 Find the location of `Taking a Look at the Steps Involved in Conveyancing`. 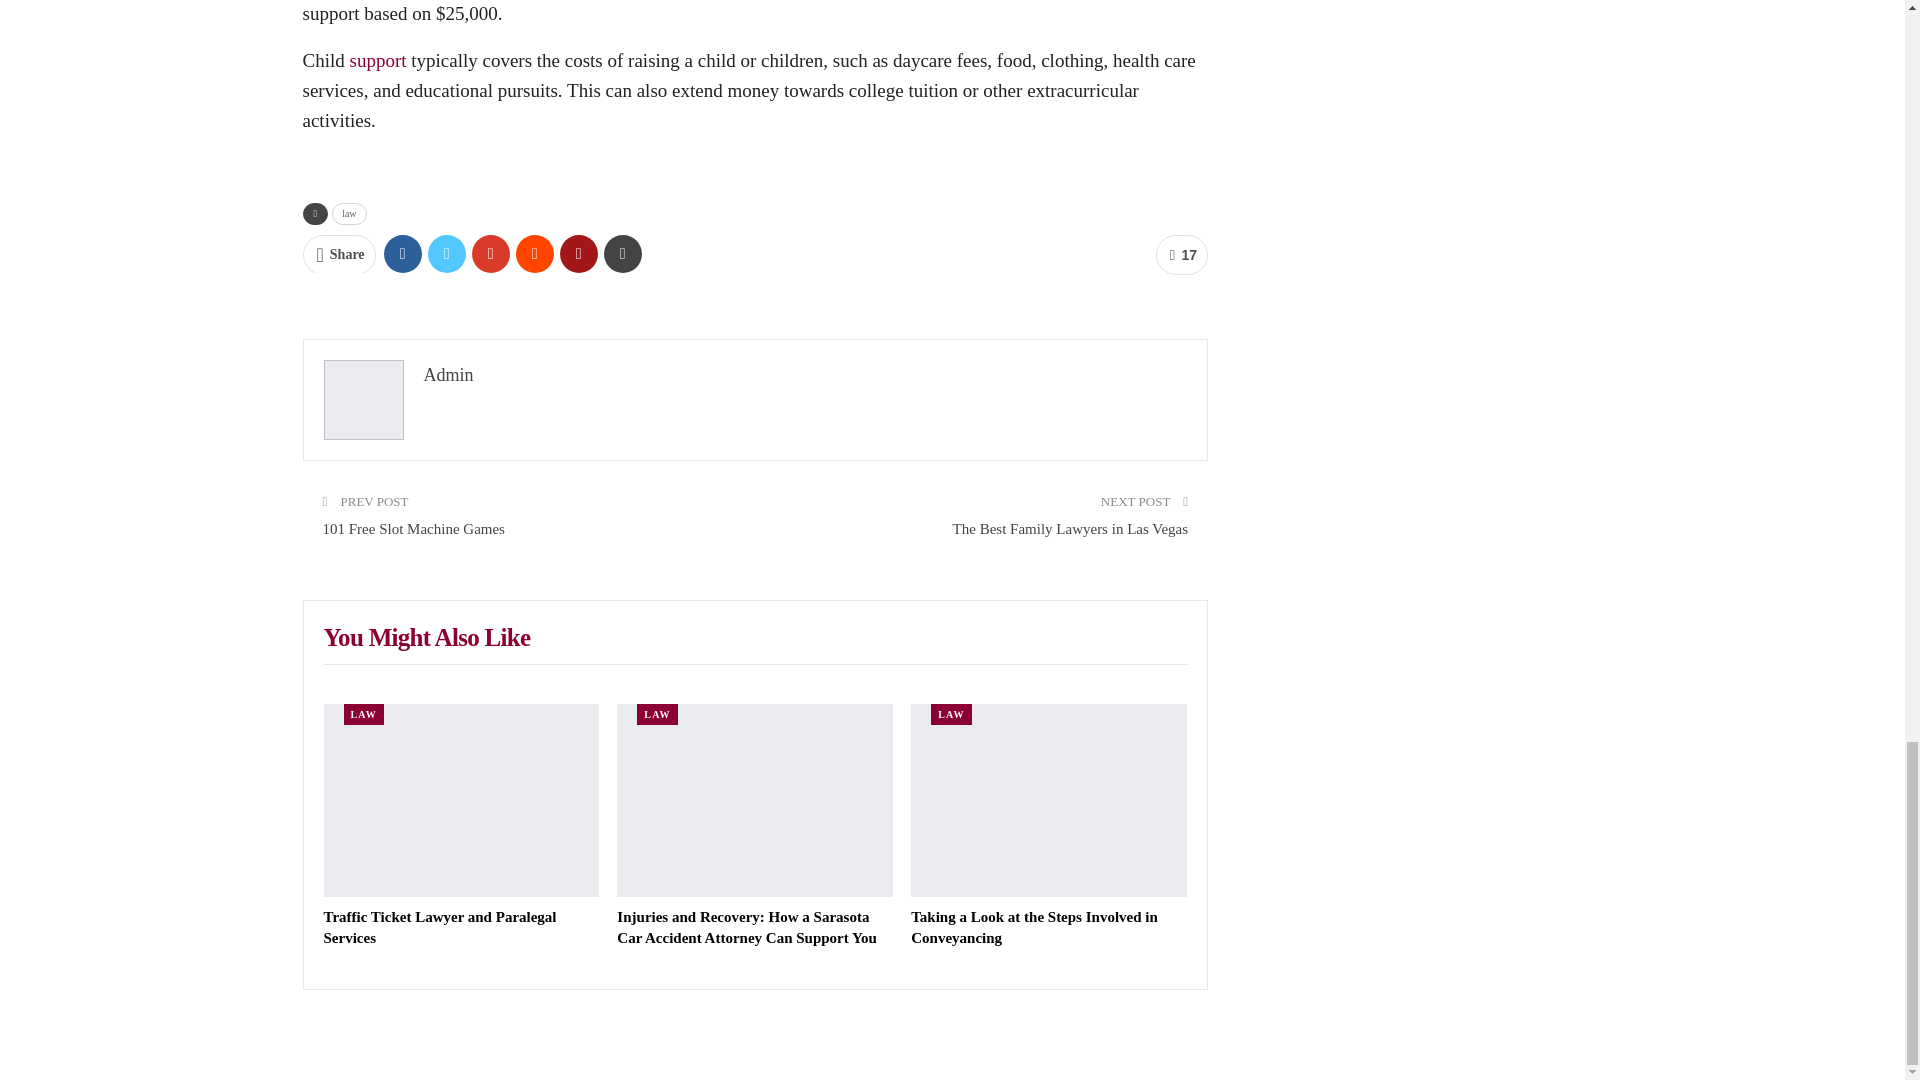

Taking a Look at the Steps Involved in Conveyancing is located at coordinates (1034, 928).